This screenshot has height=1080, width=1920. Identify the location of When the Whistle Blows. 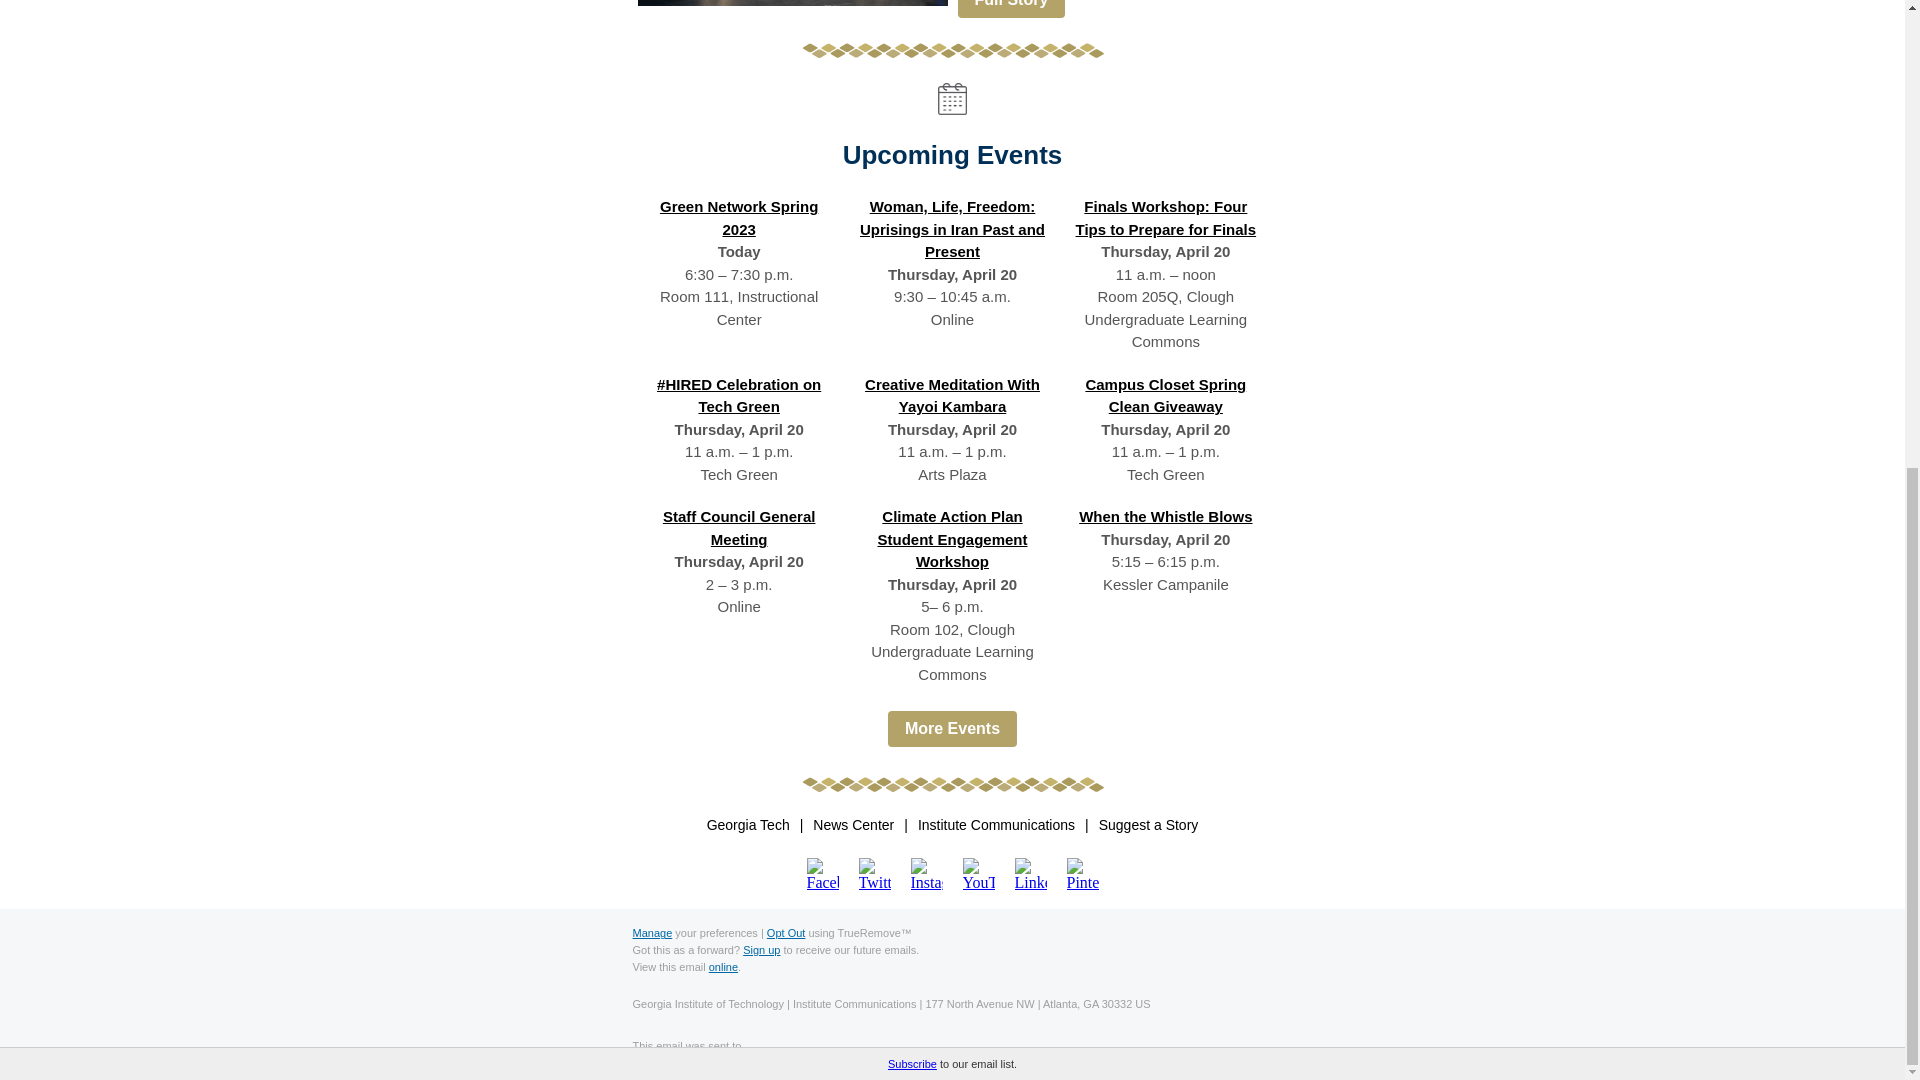
(1165, 516).